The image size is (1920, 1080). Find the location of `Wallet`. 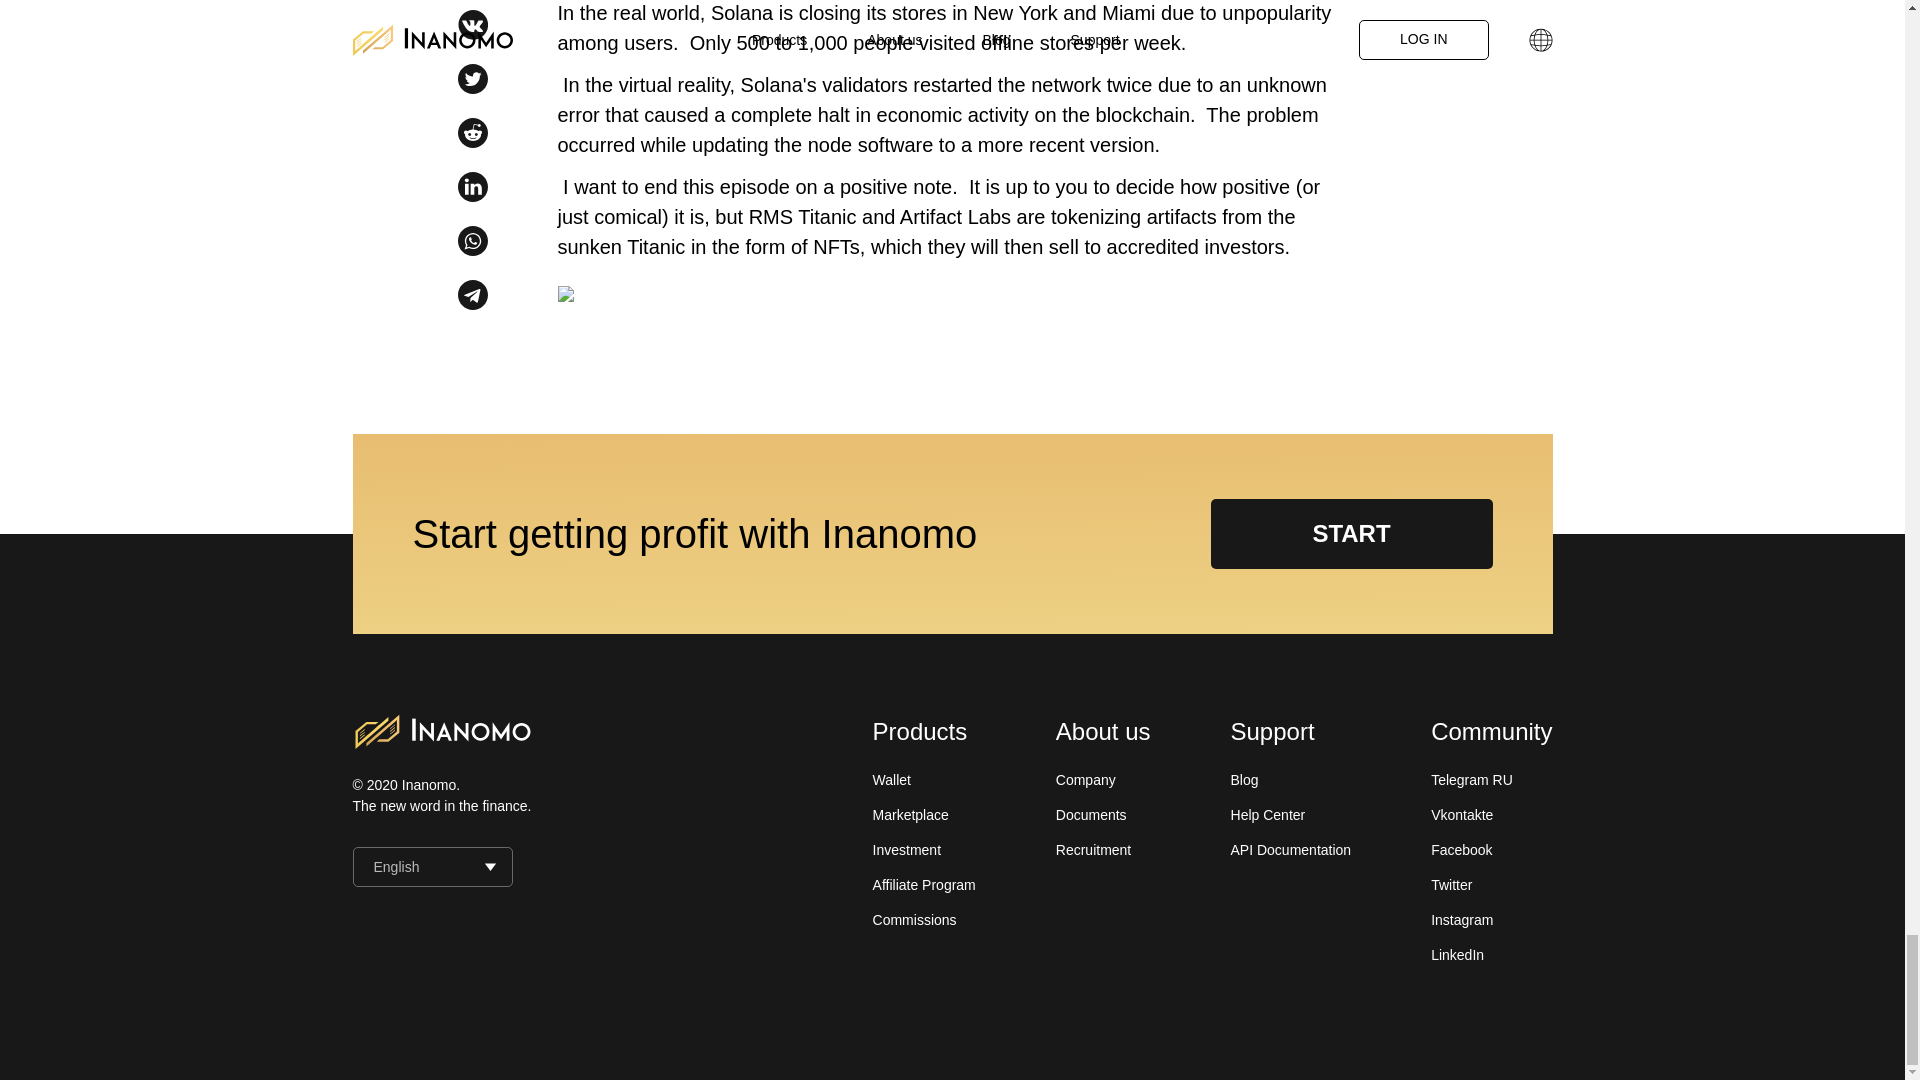

Wallet is located at coordinates (892, 780).